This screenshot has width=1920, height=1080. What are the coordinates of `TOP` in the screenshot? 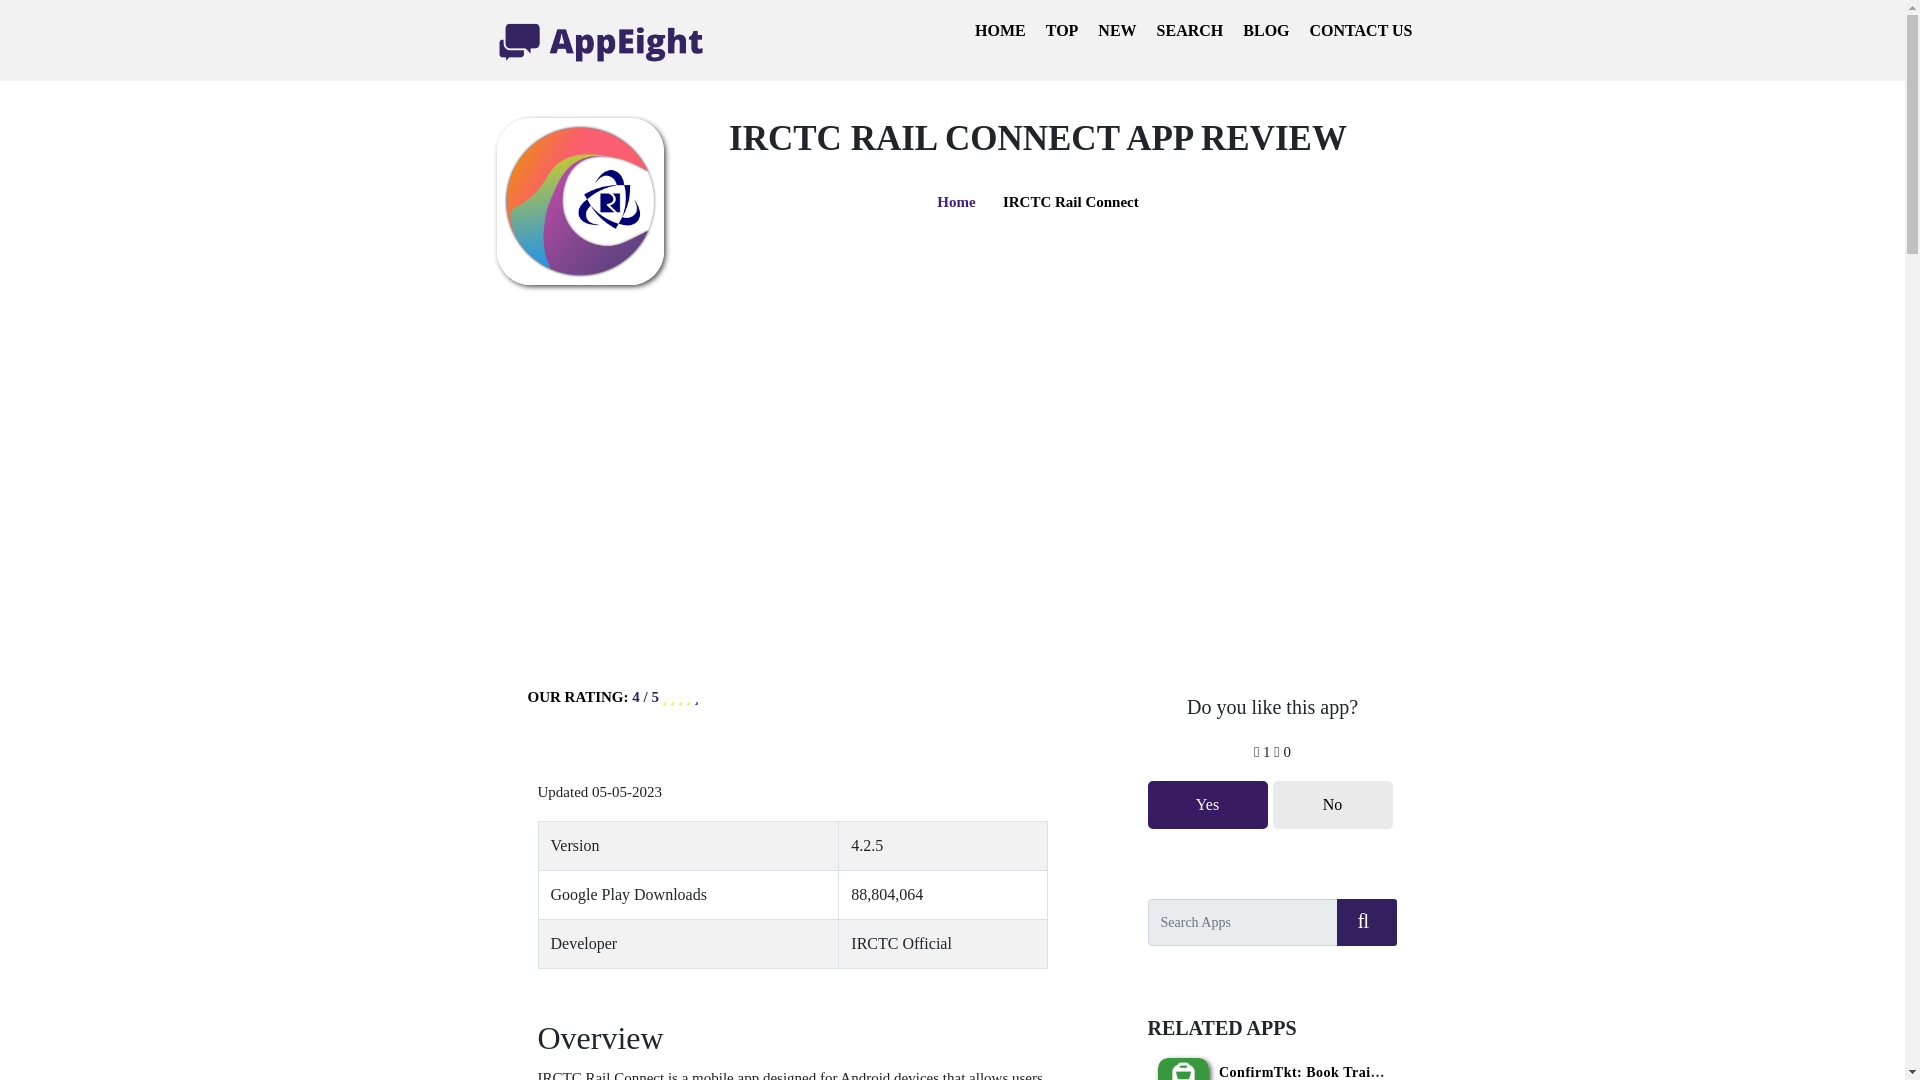 It's located at (1062, 30).